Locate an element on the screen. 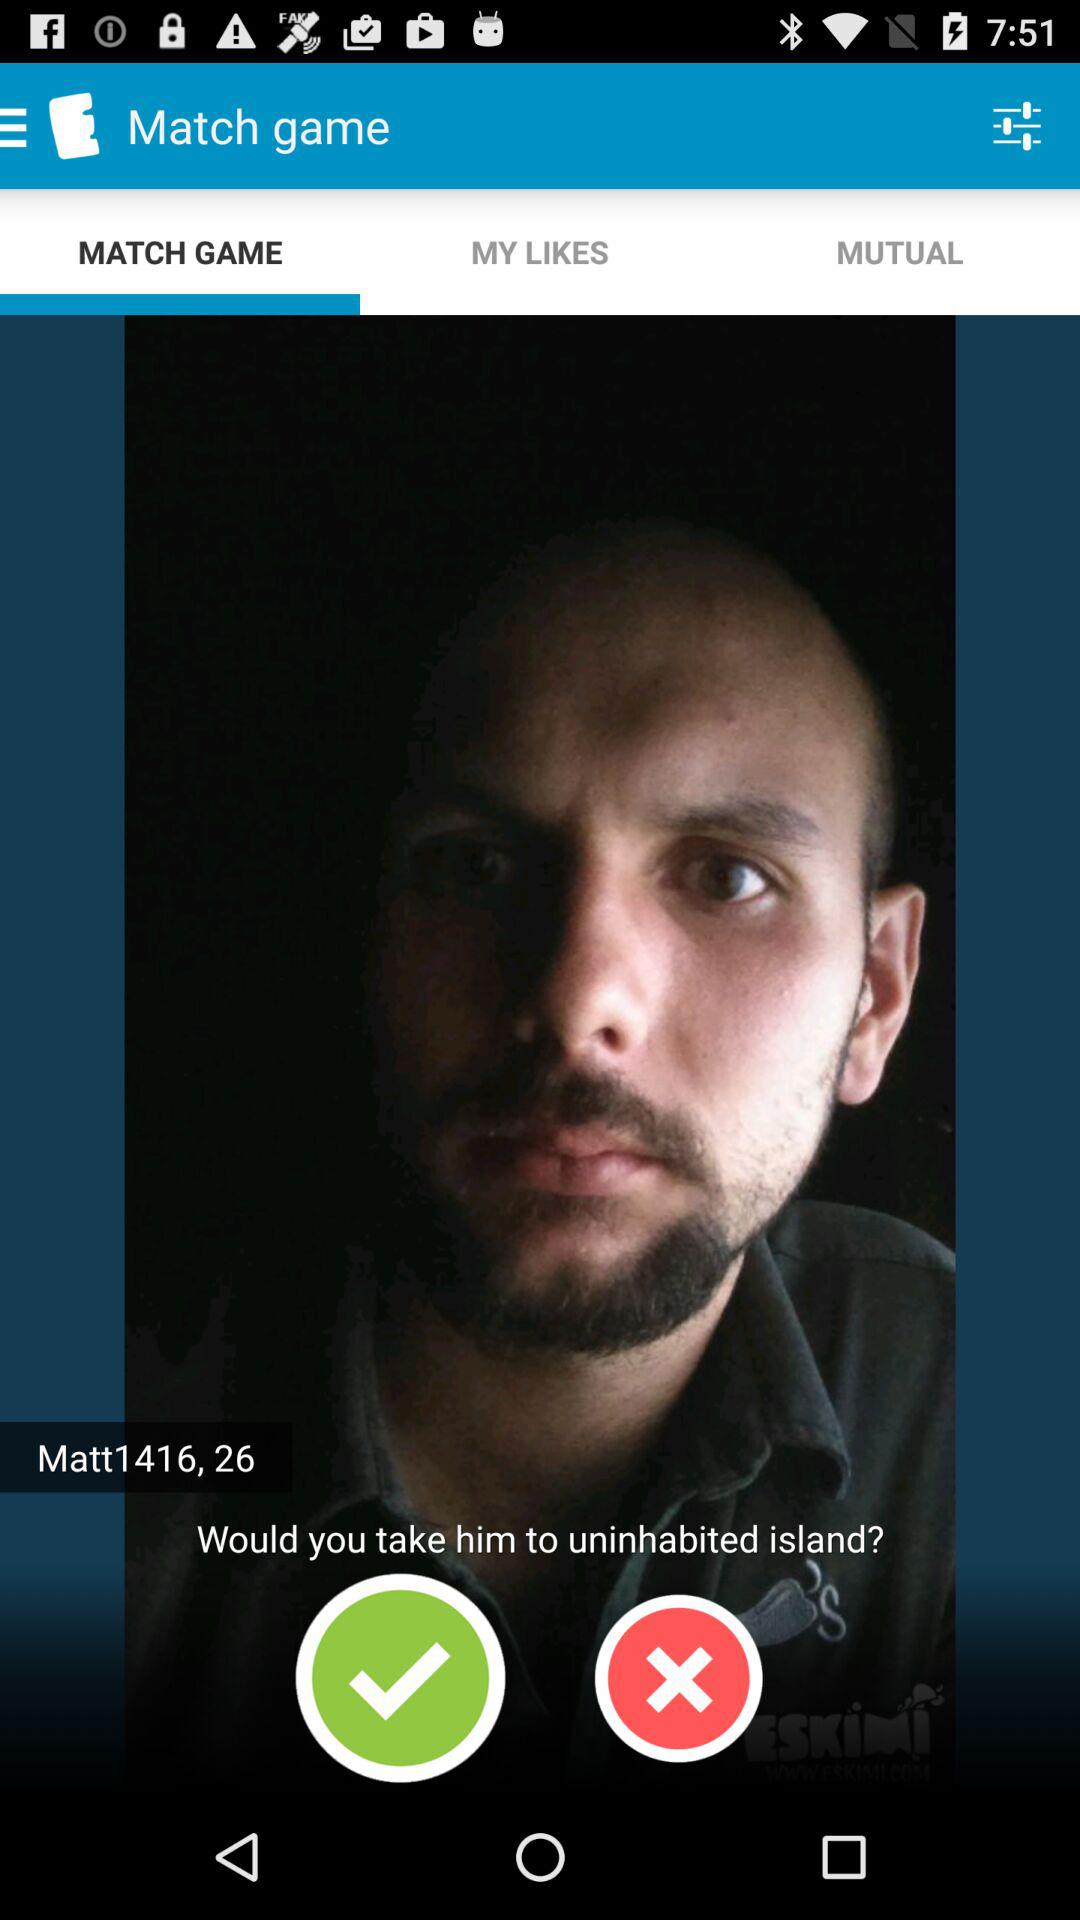  reject him is located at coordinates (678, 1678).